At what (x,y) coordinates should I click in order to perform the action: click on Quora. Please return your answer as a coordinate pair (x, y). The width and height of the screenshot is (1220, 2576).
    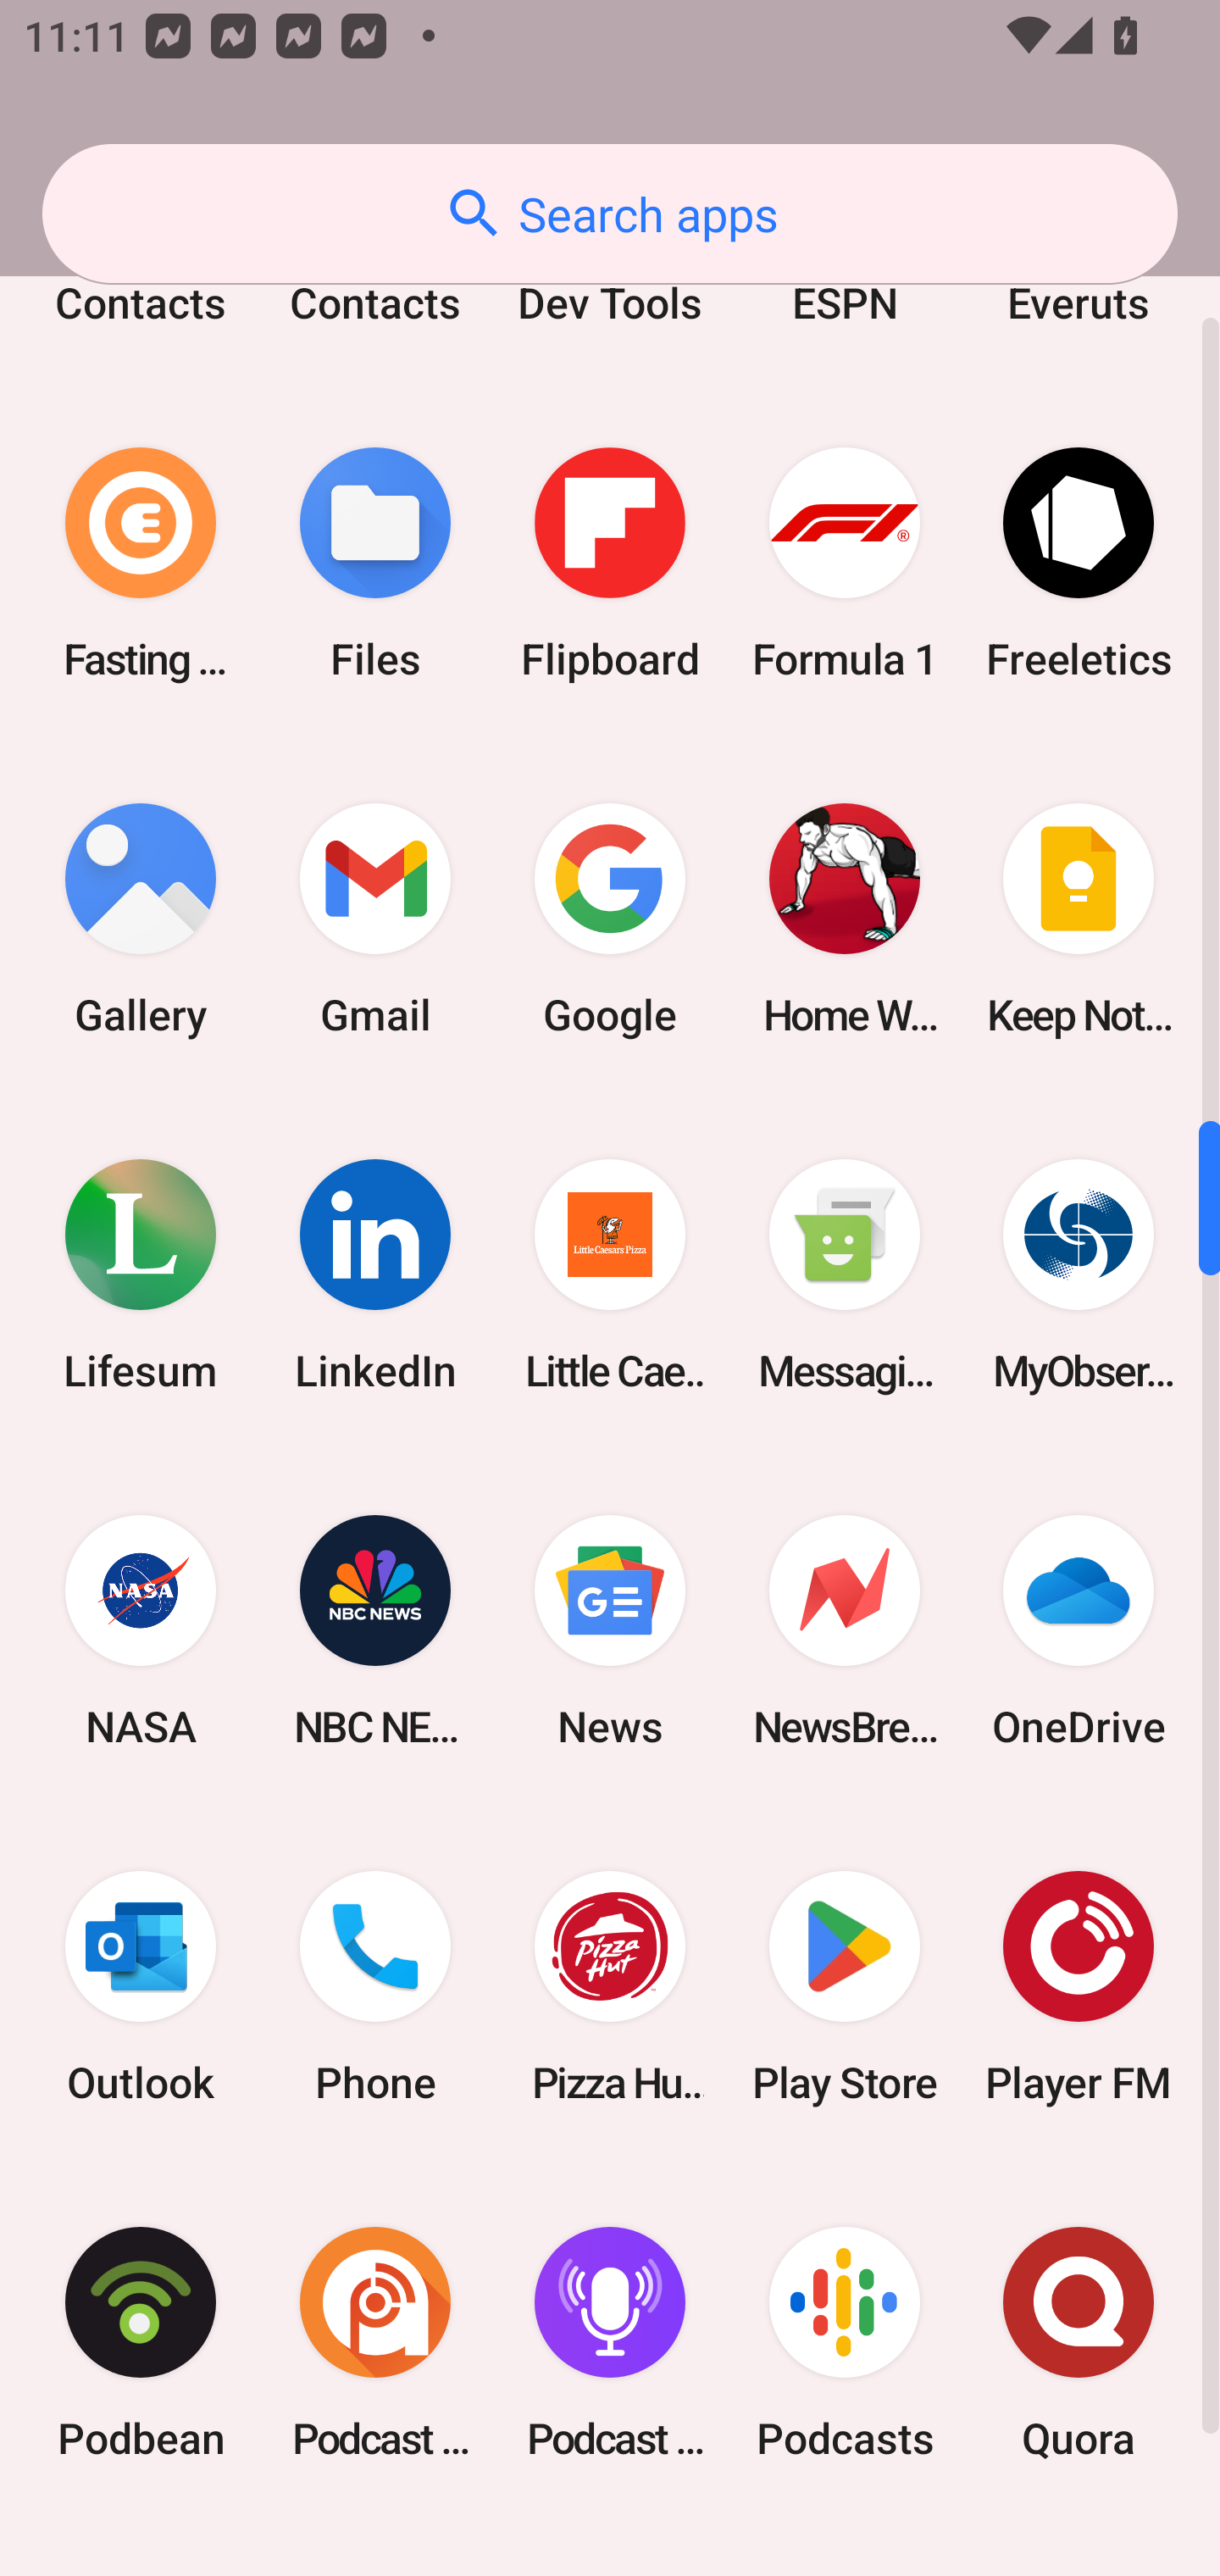
    Looking at the image, I should click on (1079, 2342).